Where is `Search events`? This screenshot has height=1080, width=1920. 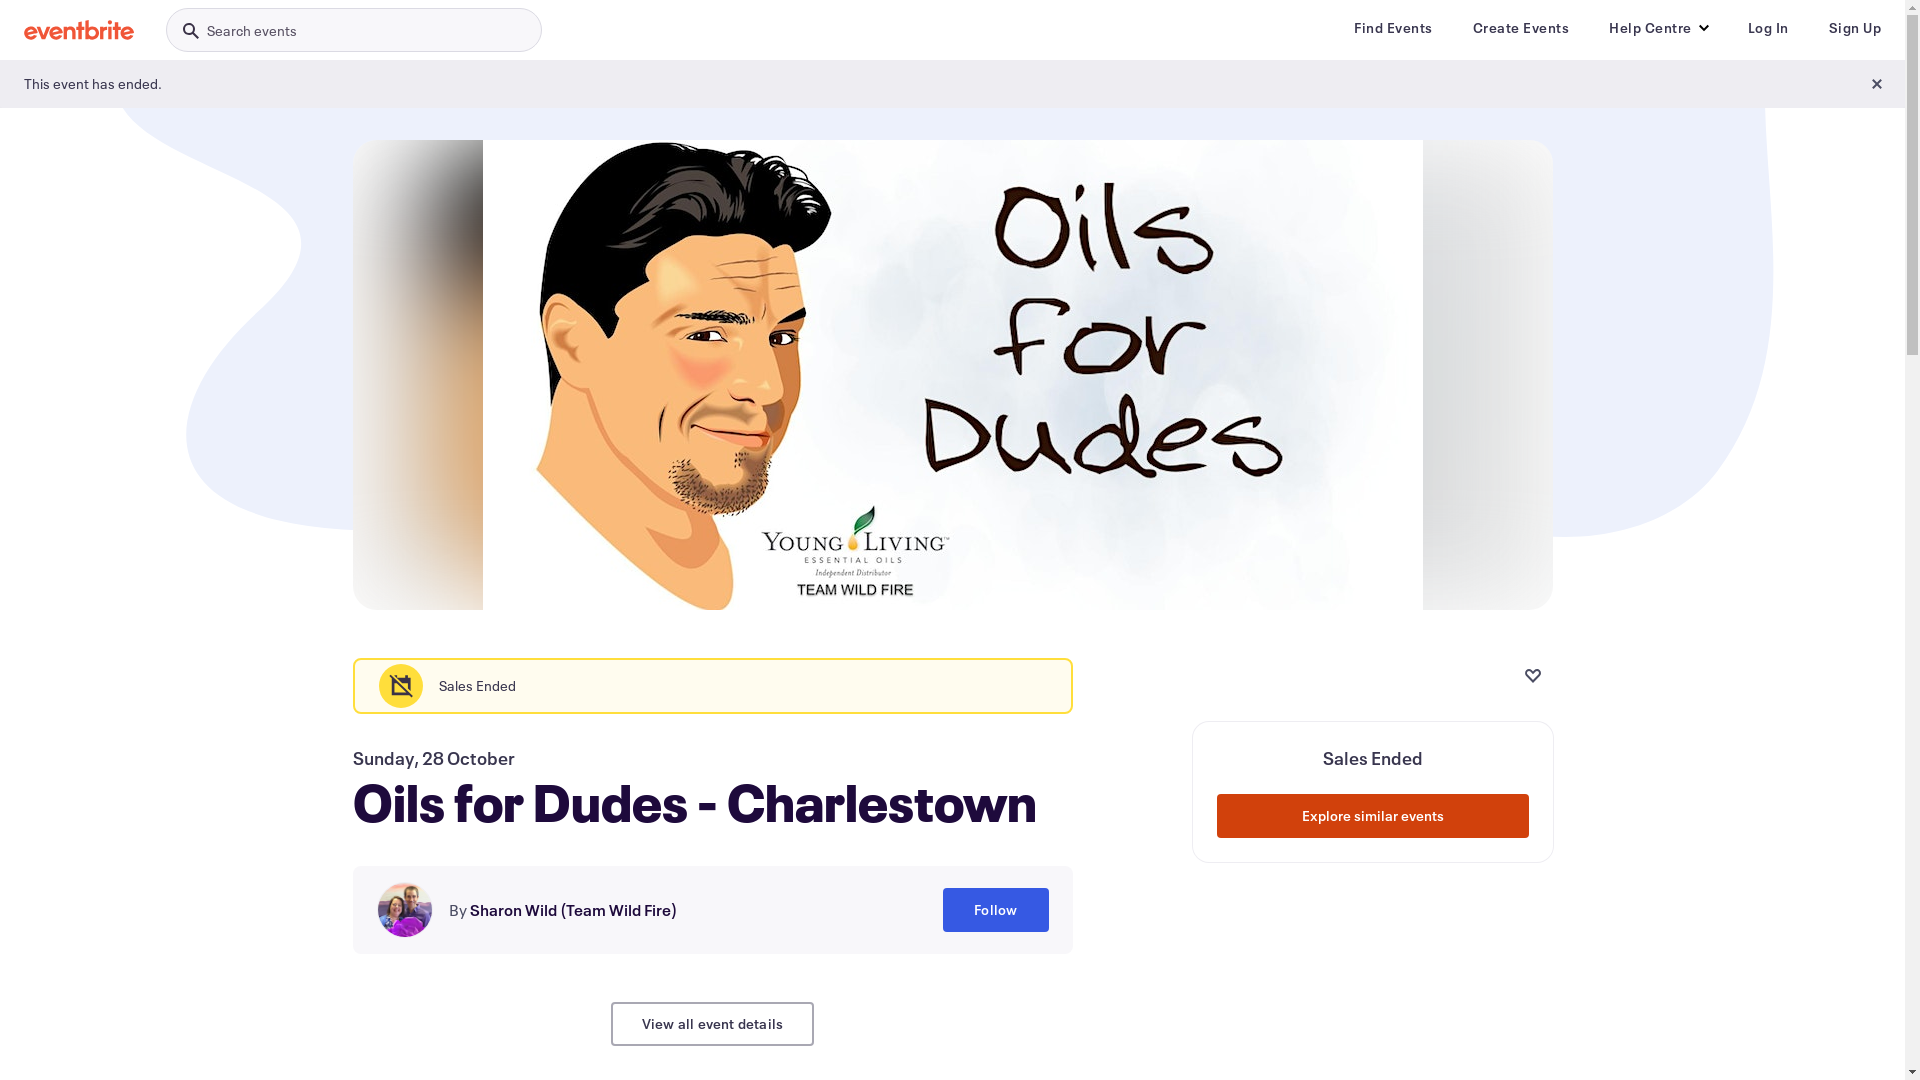
Search events is located at coordinates (354, 30).